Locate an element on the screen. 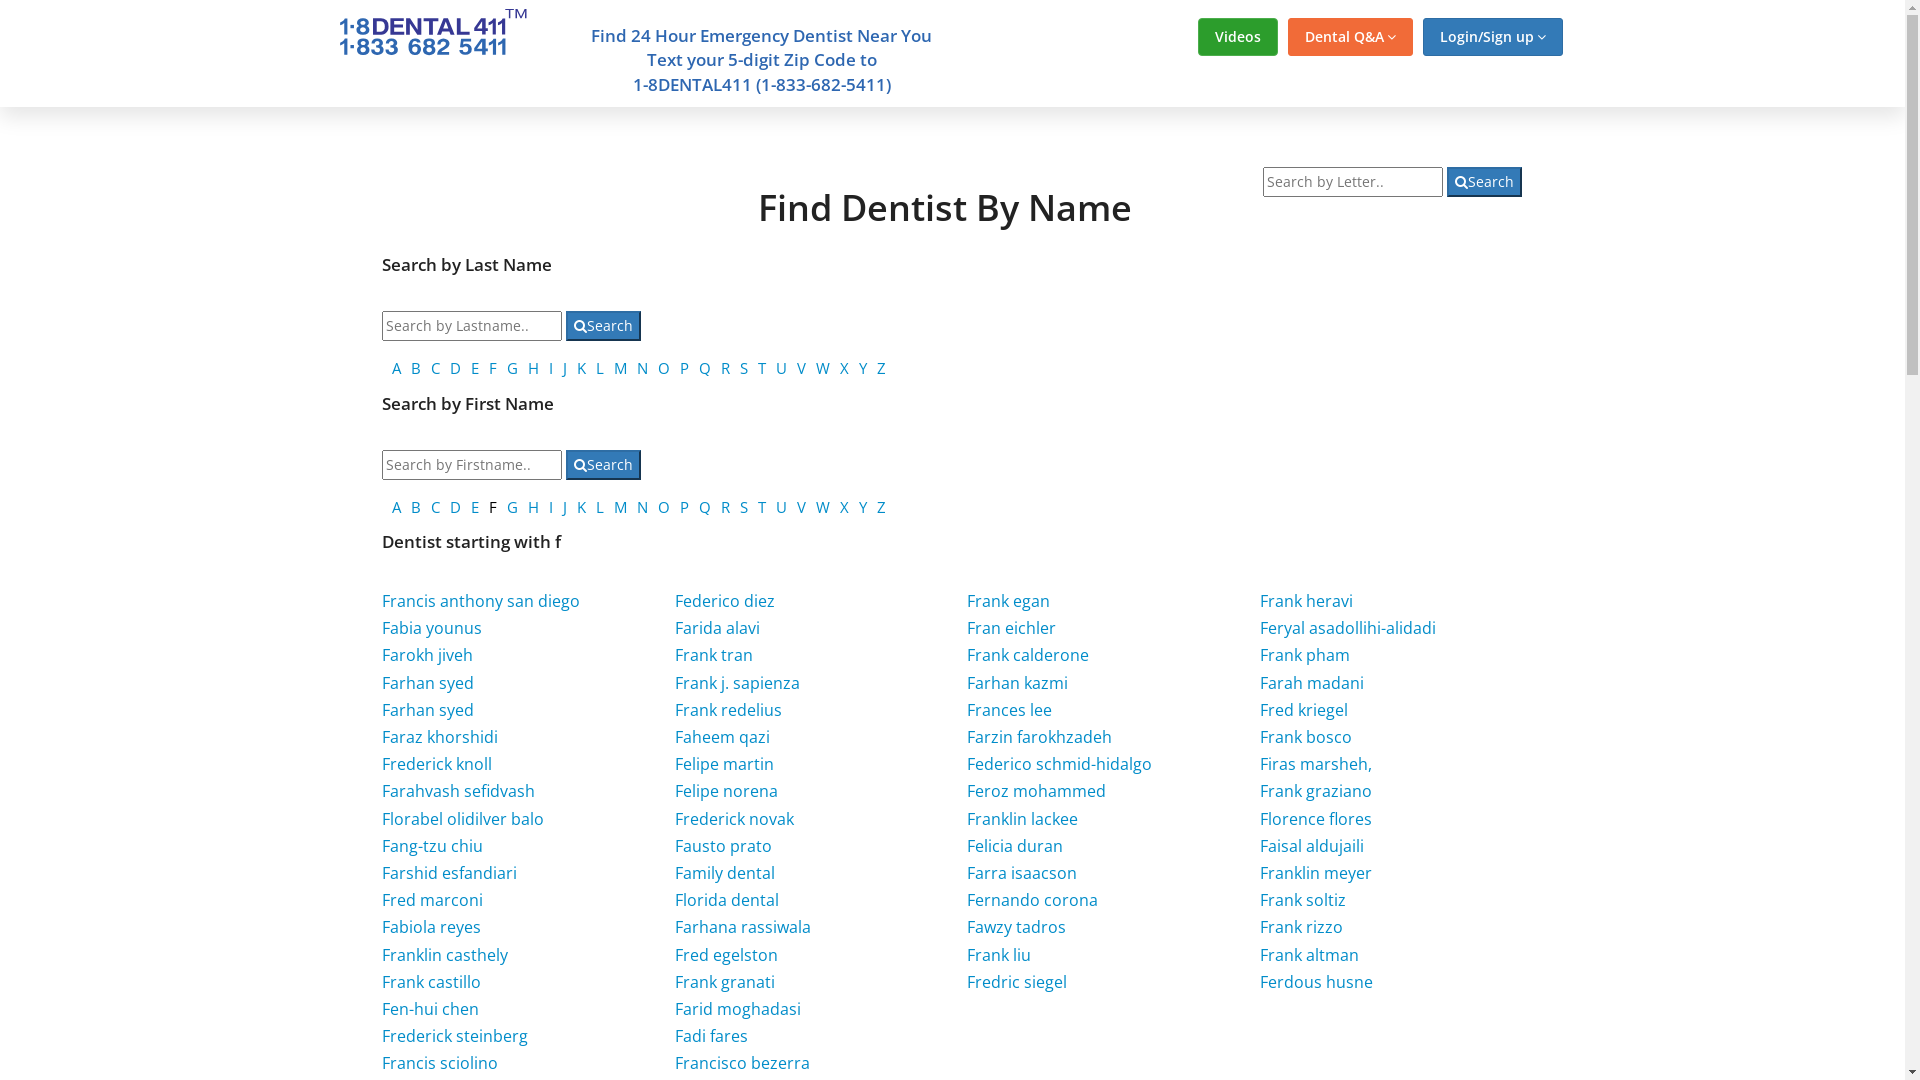 Image resolution: width=1920 pixels, height=1080 pixels. Farzin farokhzadeh is located at coordinates (1040, 736).